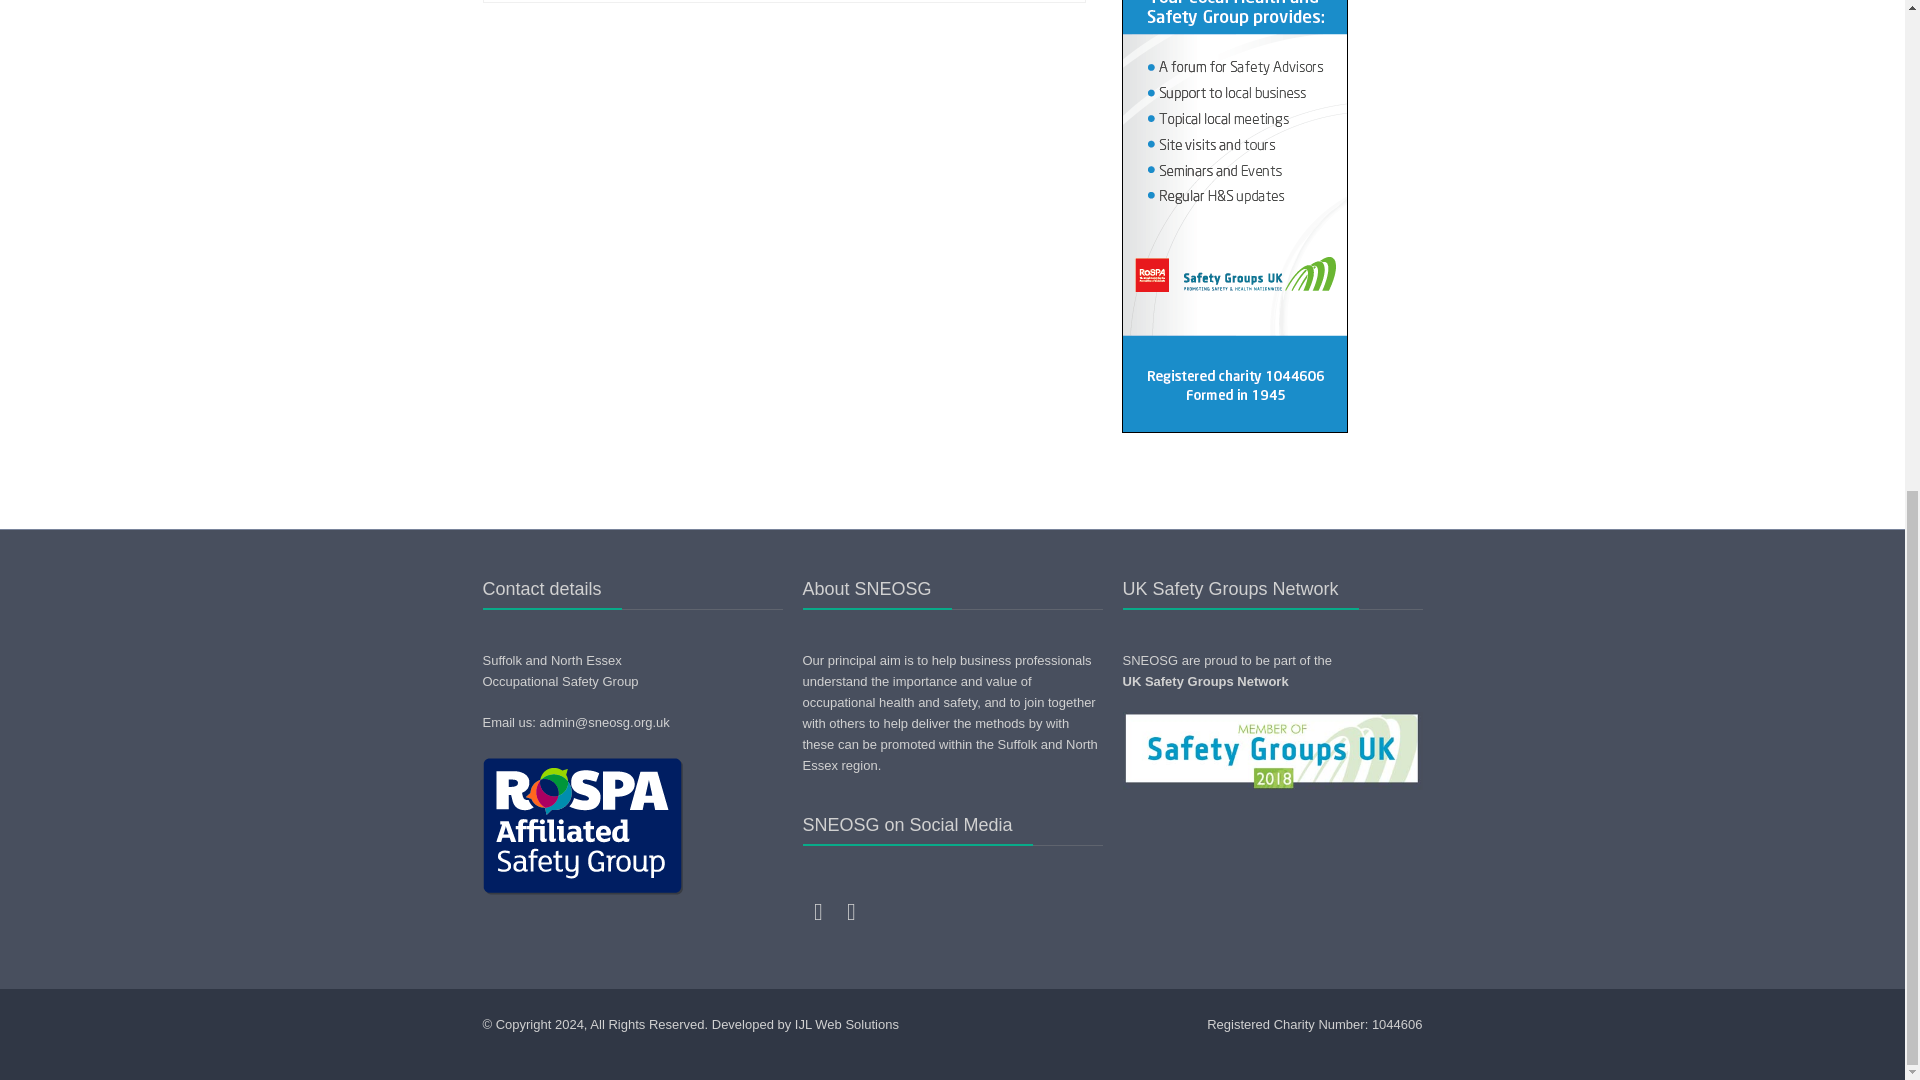 The image size is (1920, 1080). I want to click on UK Safety Groups Network, so click(1204, 681).